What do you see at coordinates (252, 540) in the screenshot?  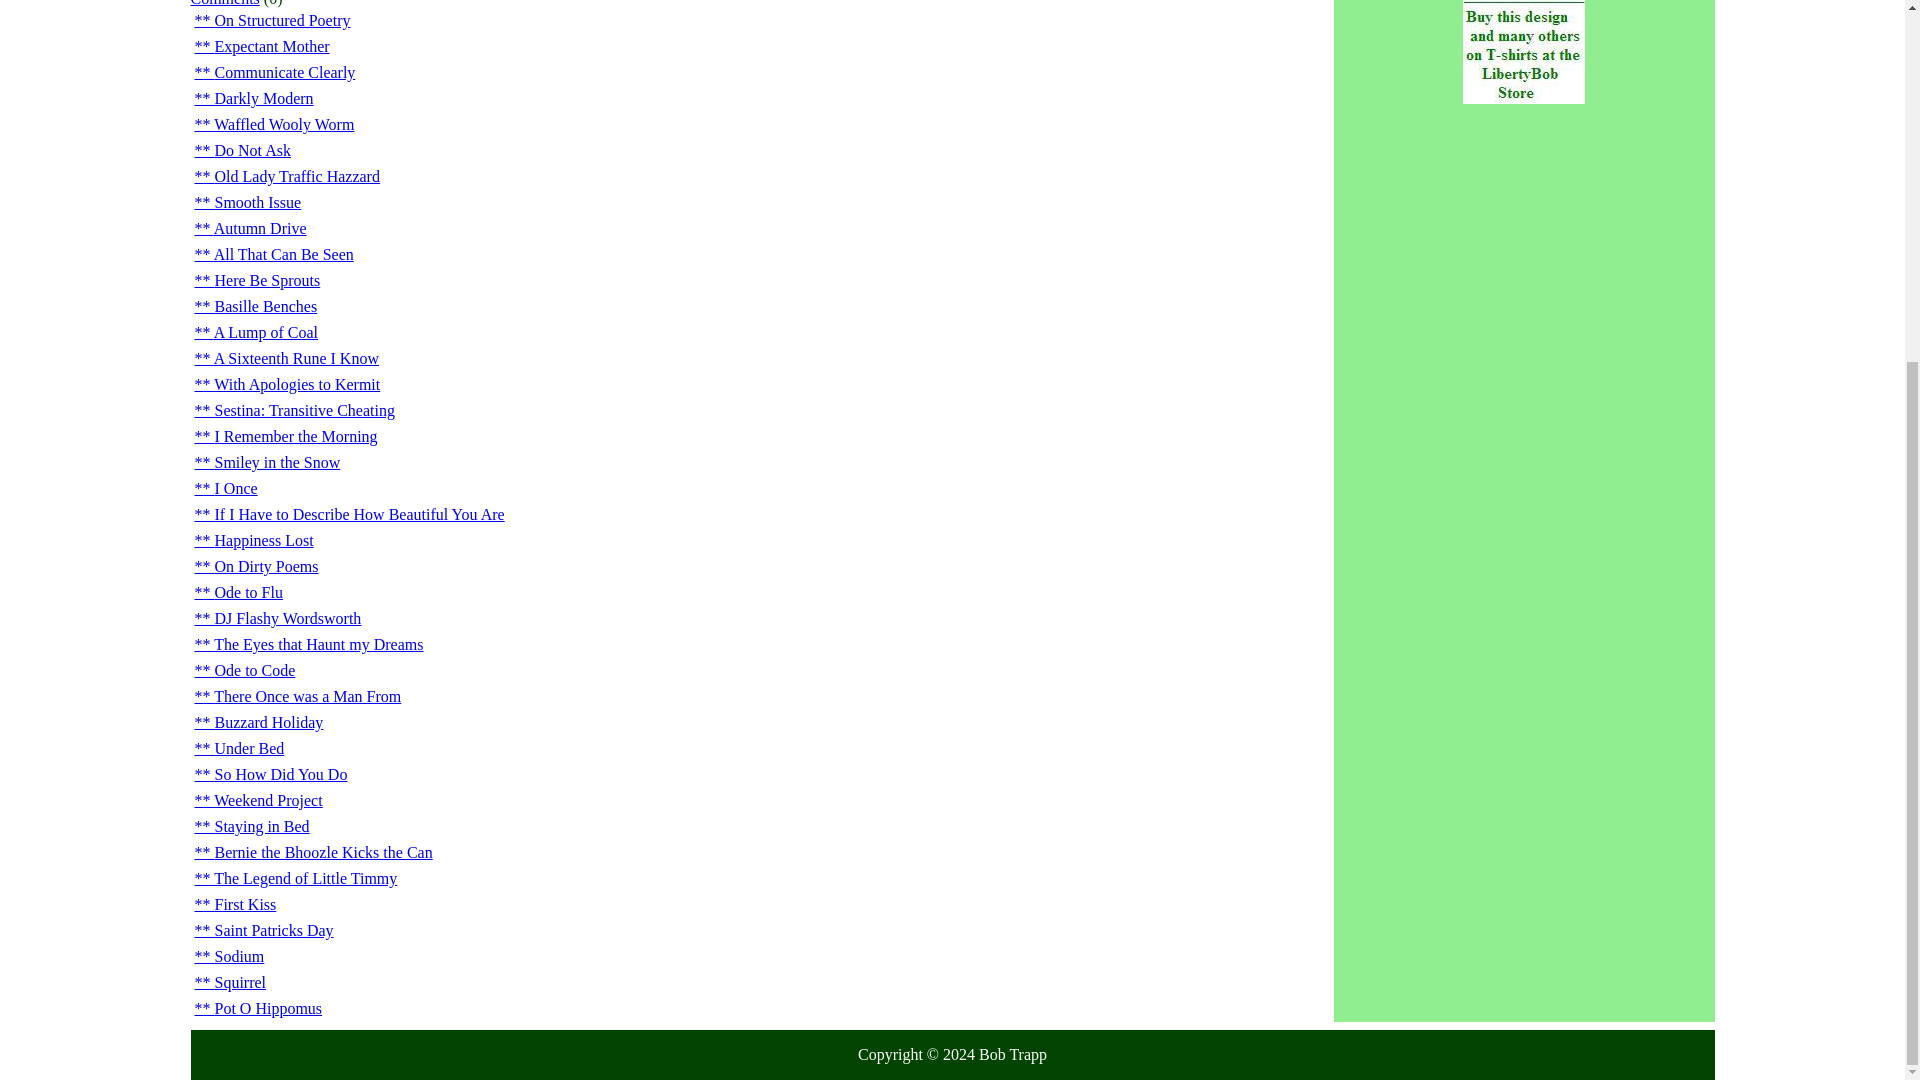 I see `Happiness Lost` at bounding box center [252, 540].